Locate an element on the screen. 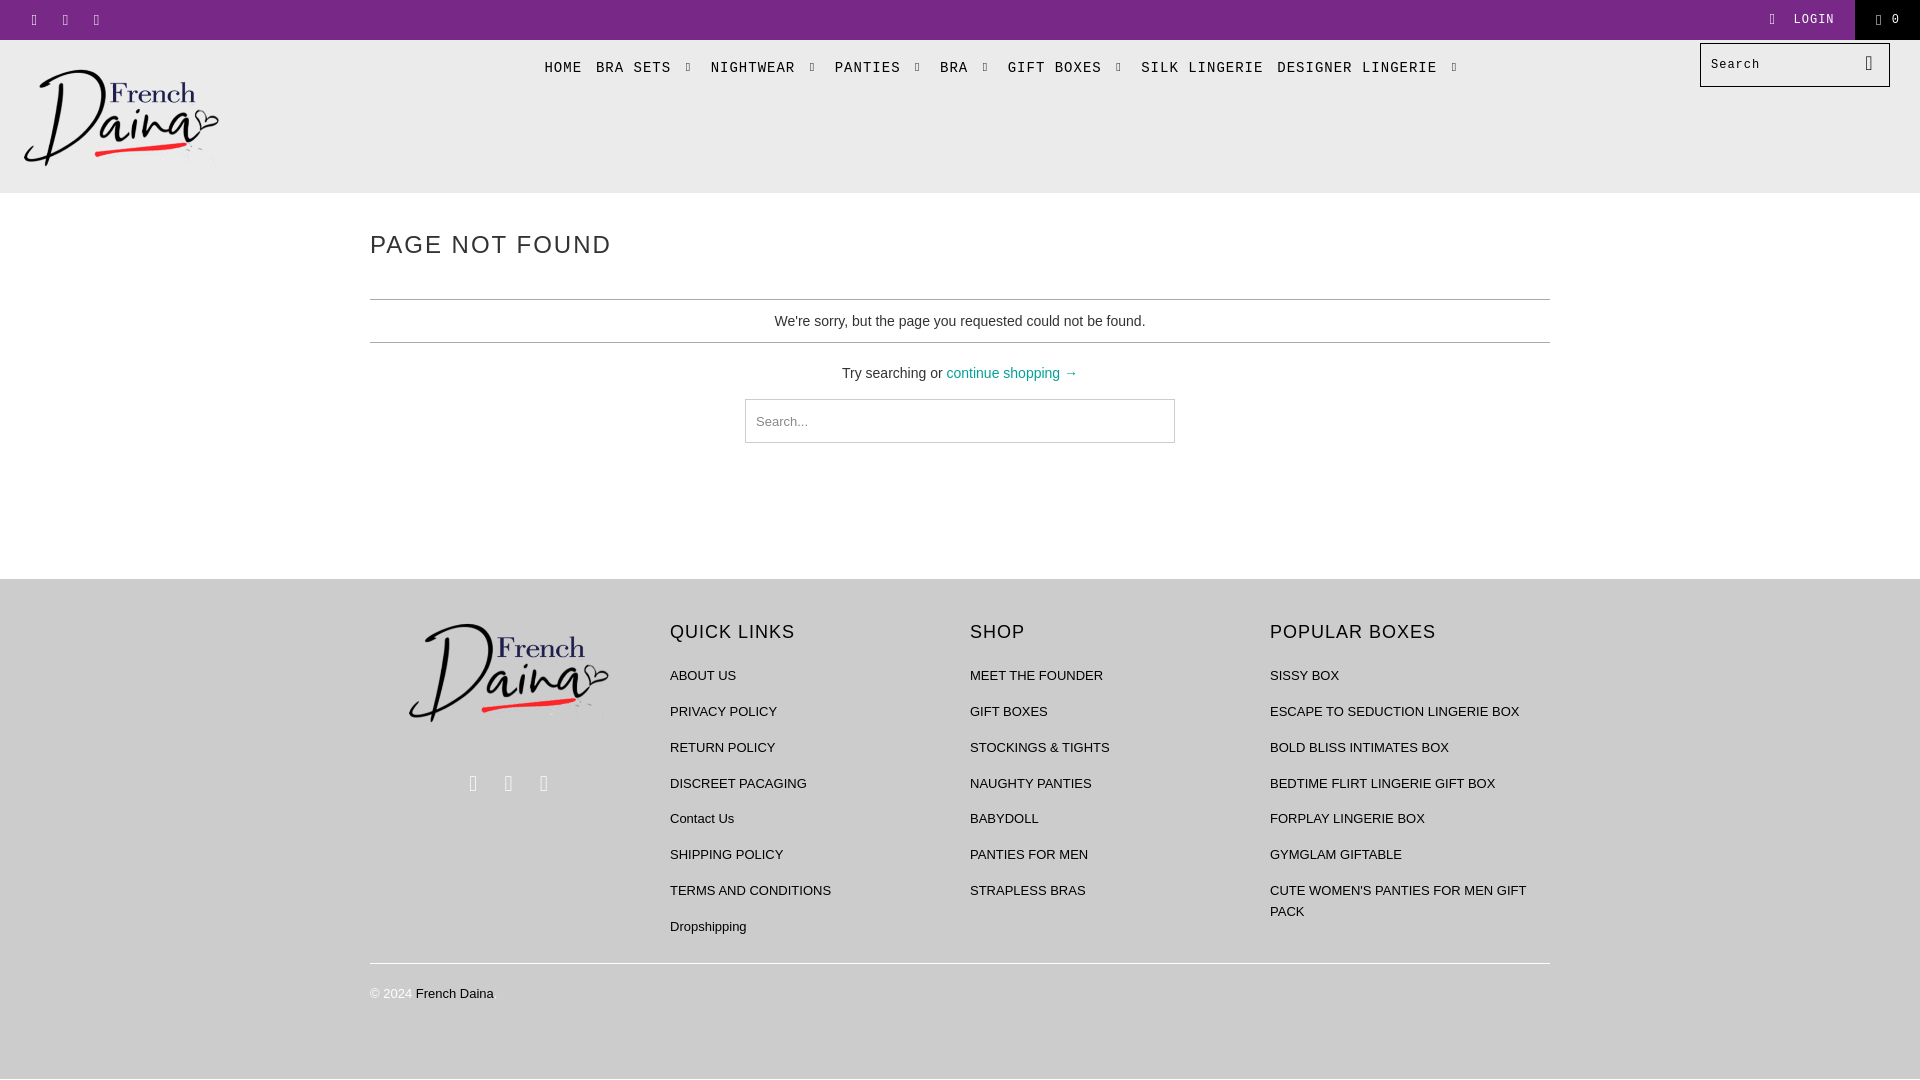 This screenshot has height=1080, width=1920. French Daina on Instagram is located at coordinates (94, 20).